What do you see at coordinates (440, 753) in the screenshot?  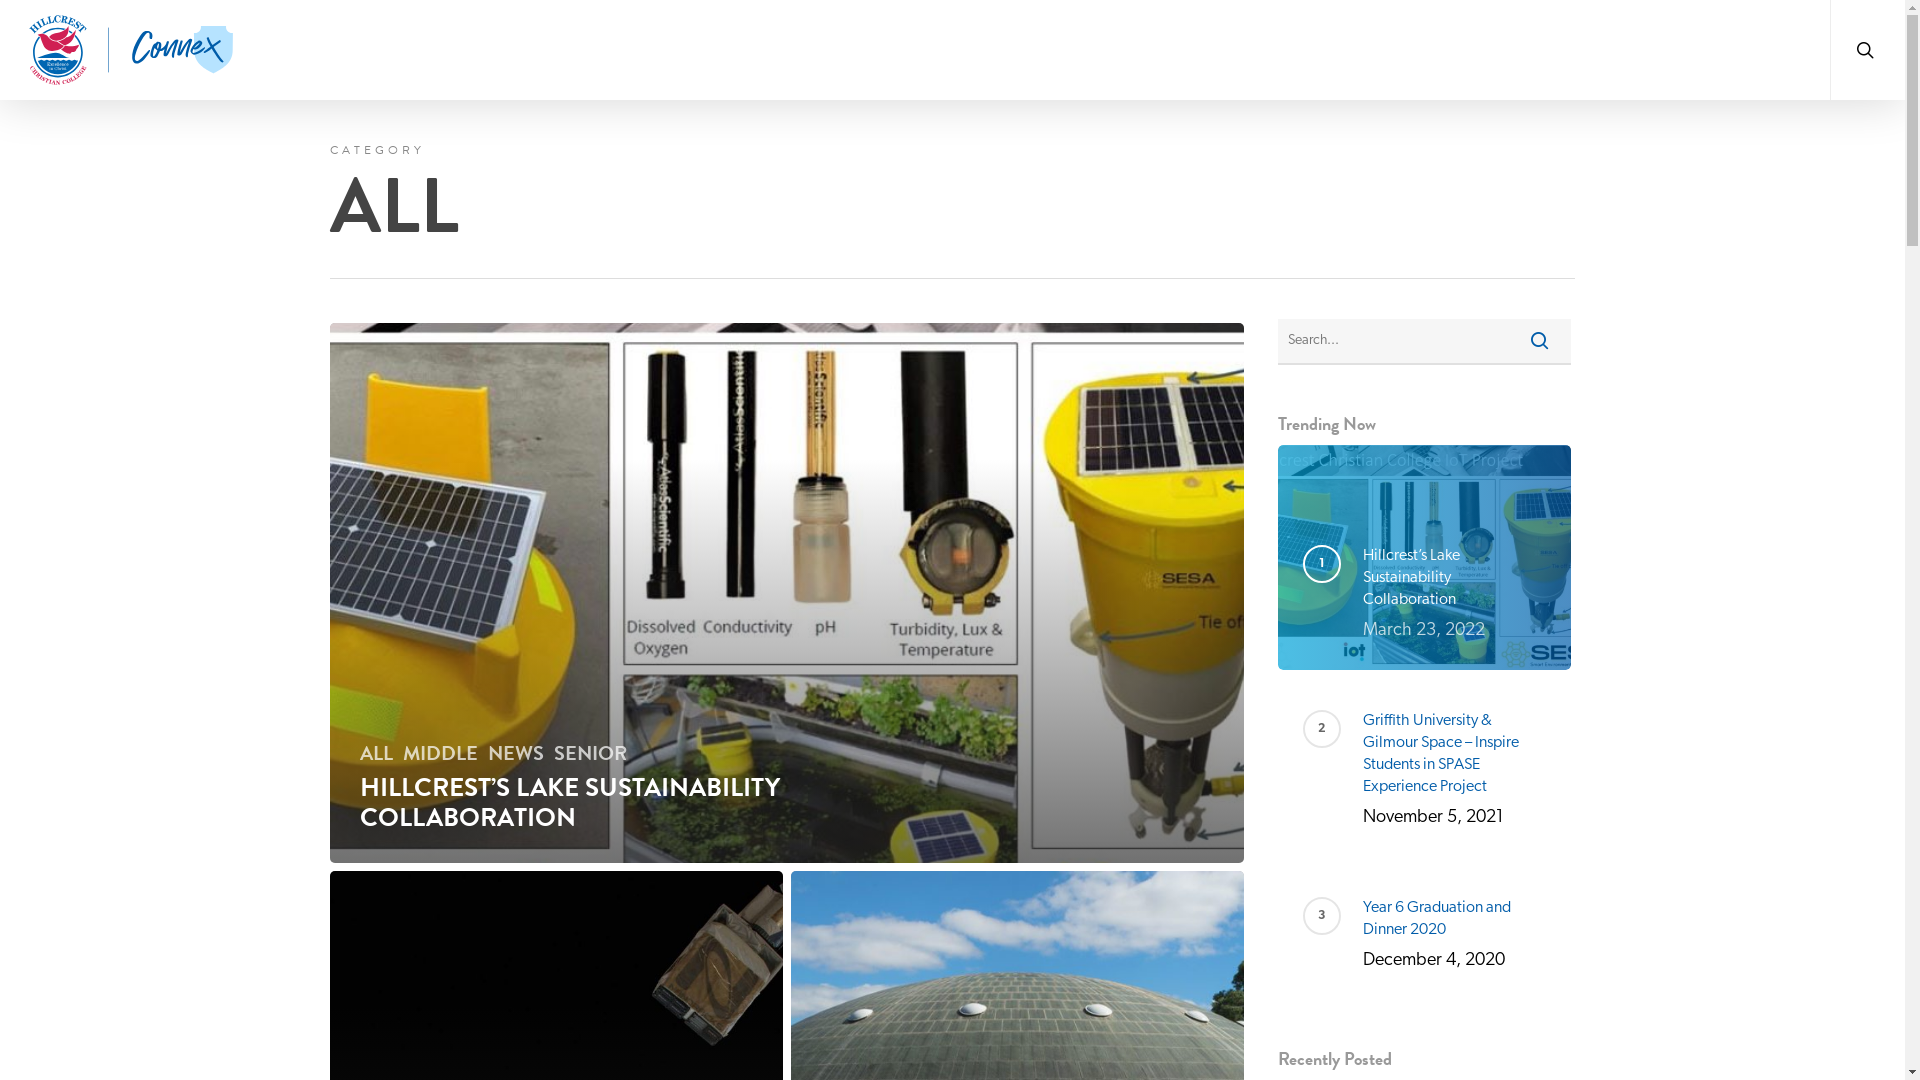 I see `MIDDLE` at bounding box center [440, 753].